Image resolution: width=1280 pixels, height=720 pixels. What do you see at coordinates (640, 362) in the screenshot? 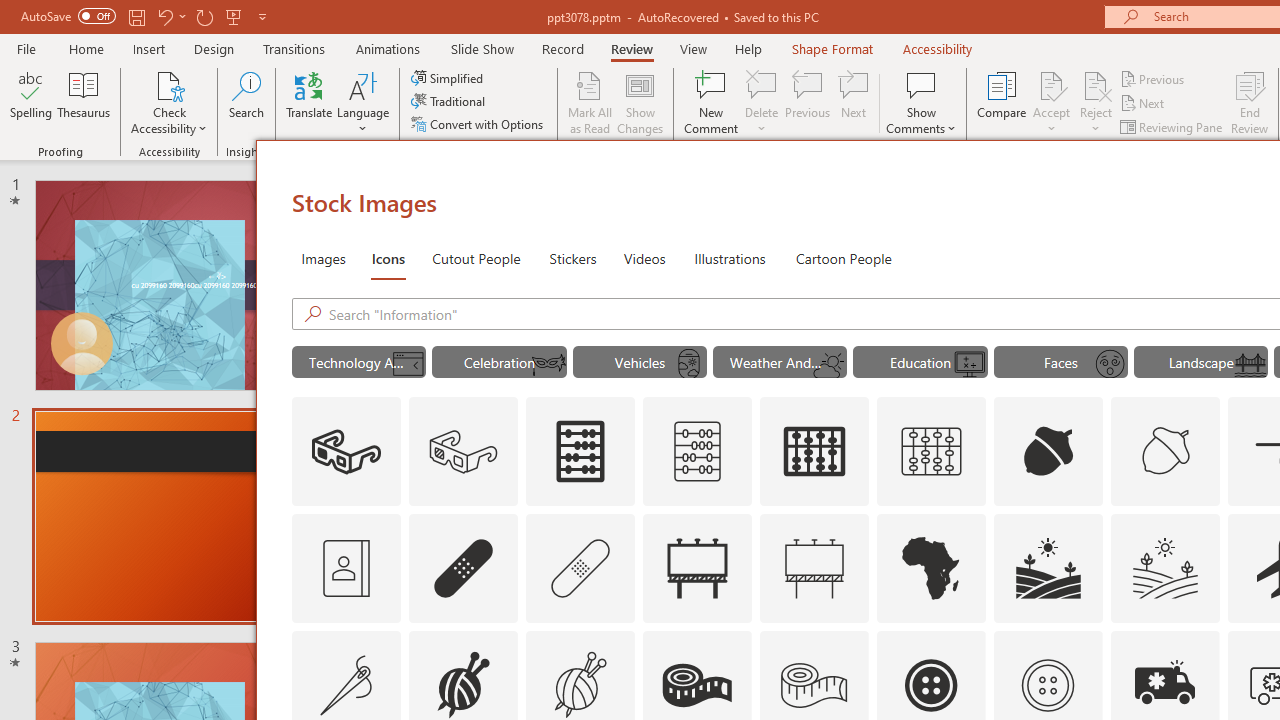
I see `"Vehicles" Icons.` at bounding box center [640, 362].